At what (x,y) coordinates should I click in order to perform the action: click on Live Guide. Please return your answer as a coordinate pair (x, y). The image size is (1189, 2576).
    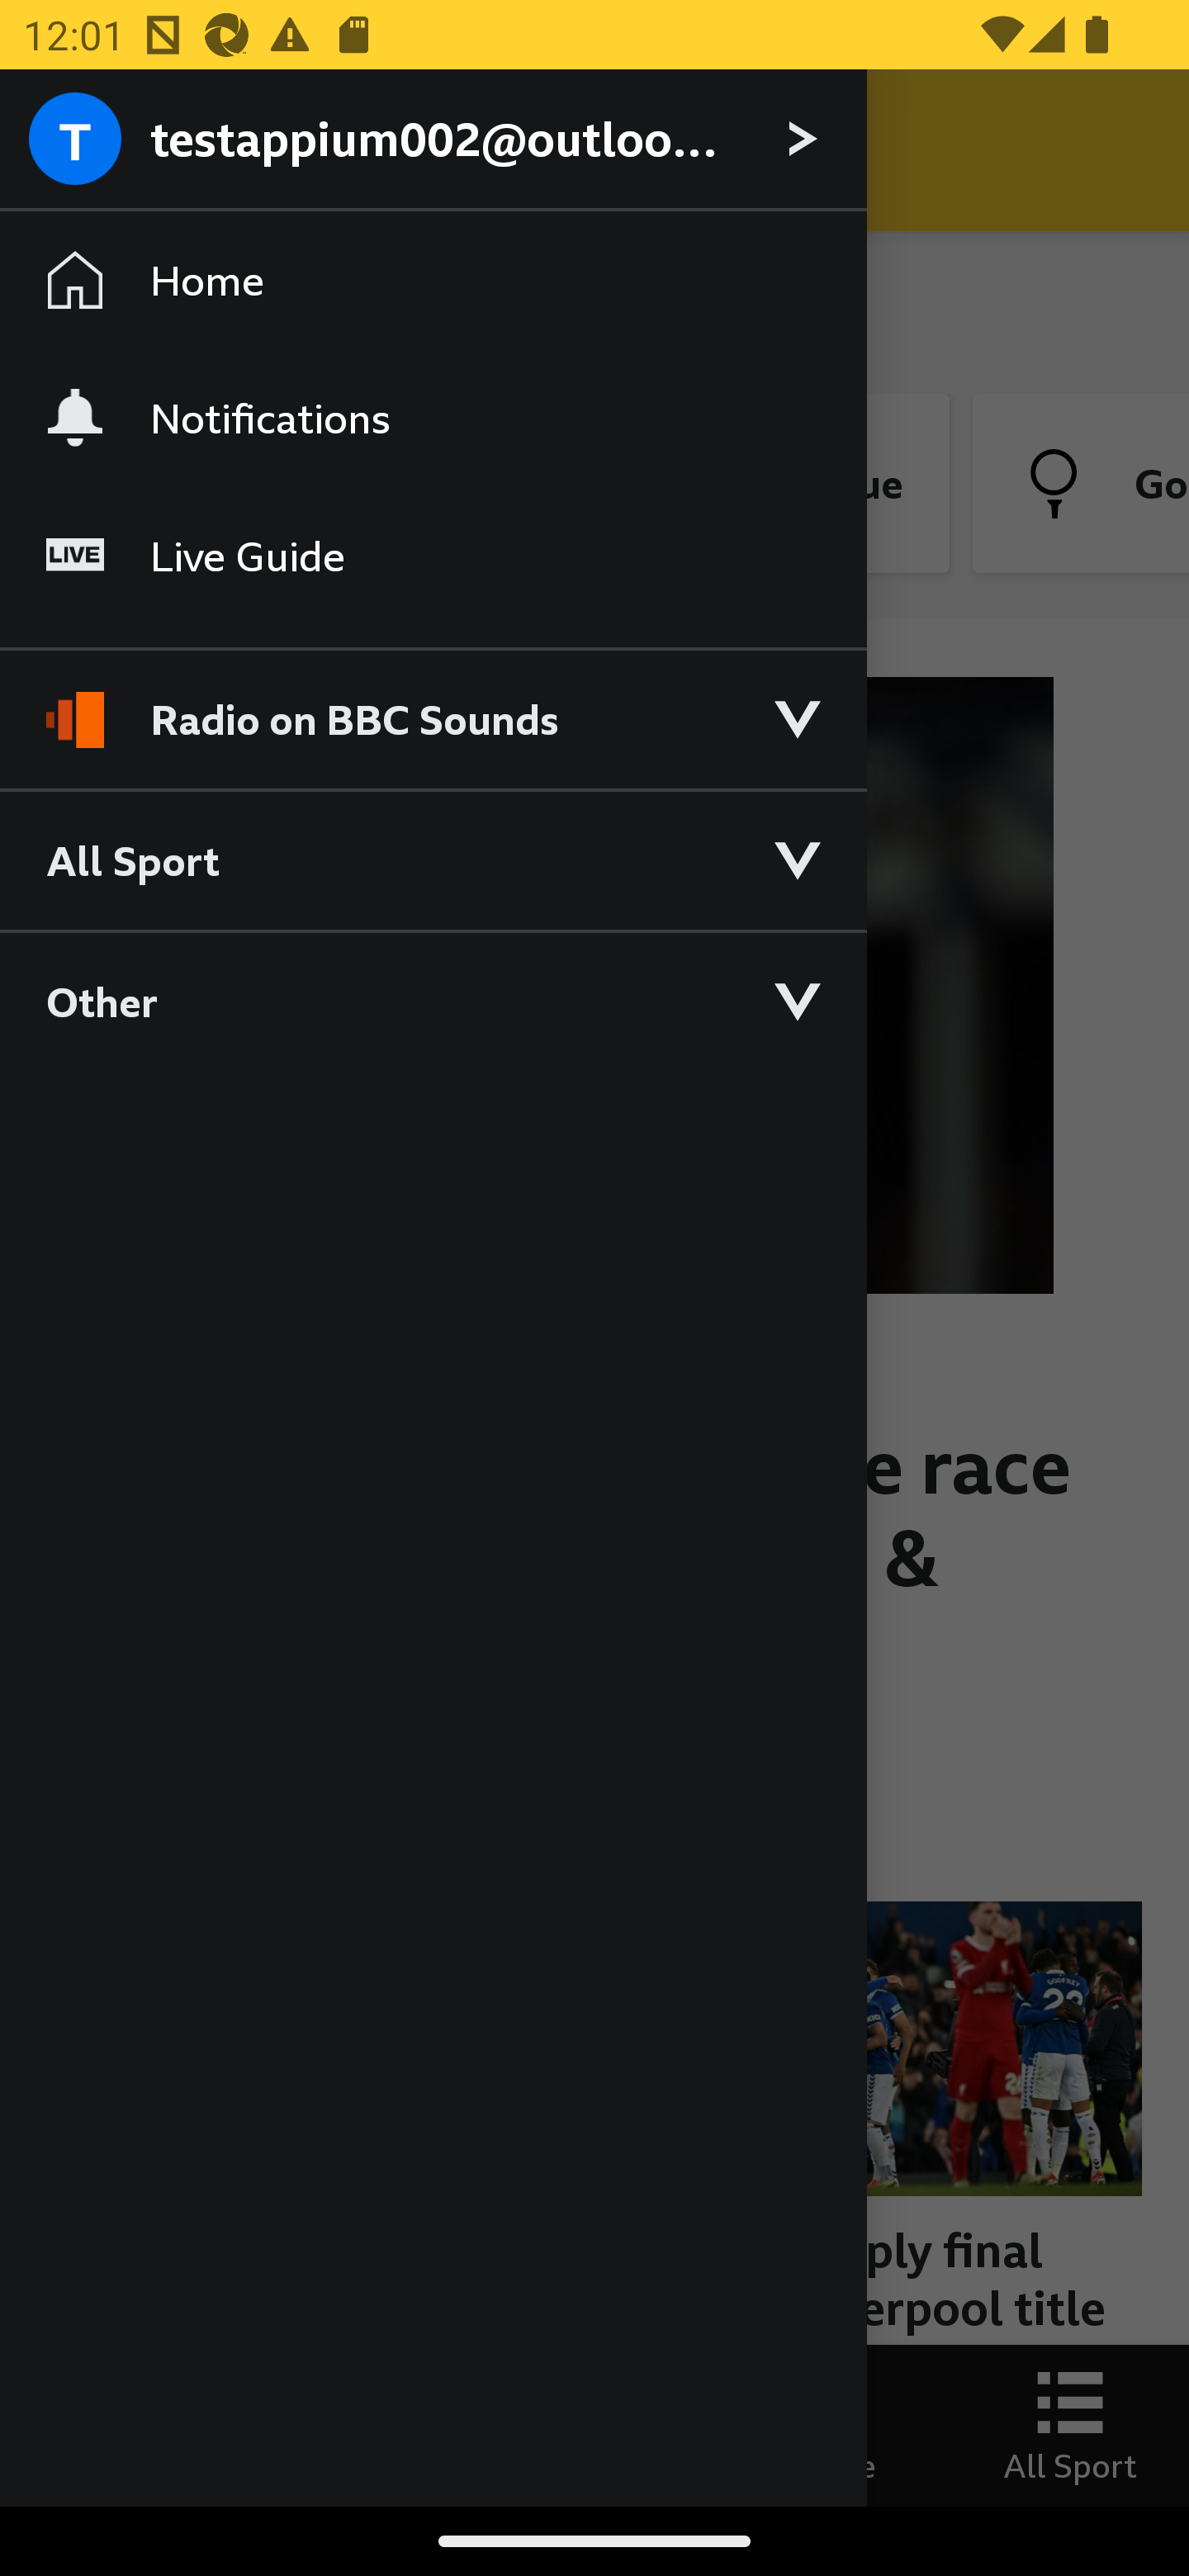
    Looking at the image, I should click on (433, 556).